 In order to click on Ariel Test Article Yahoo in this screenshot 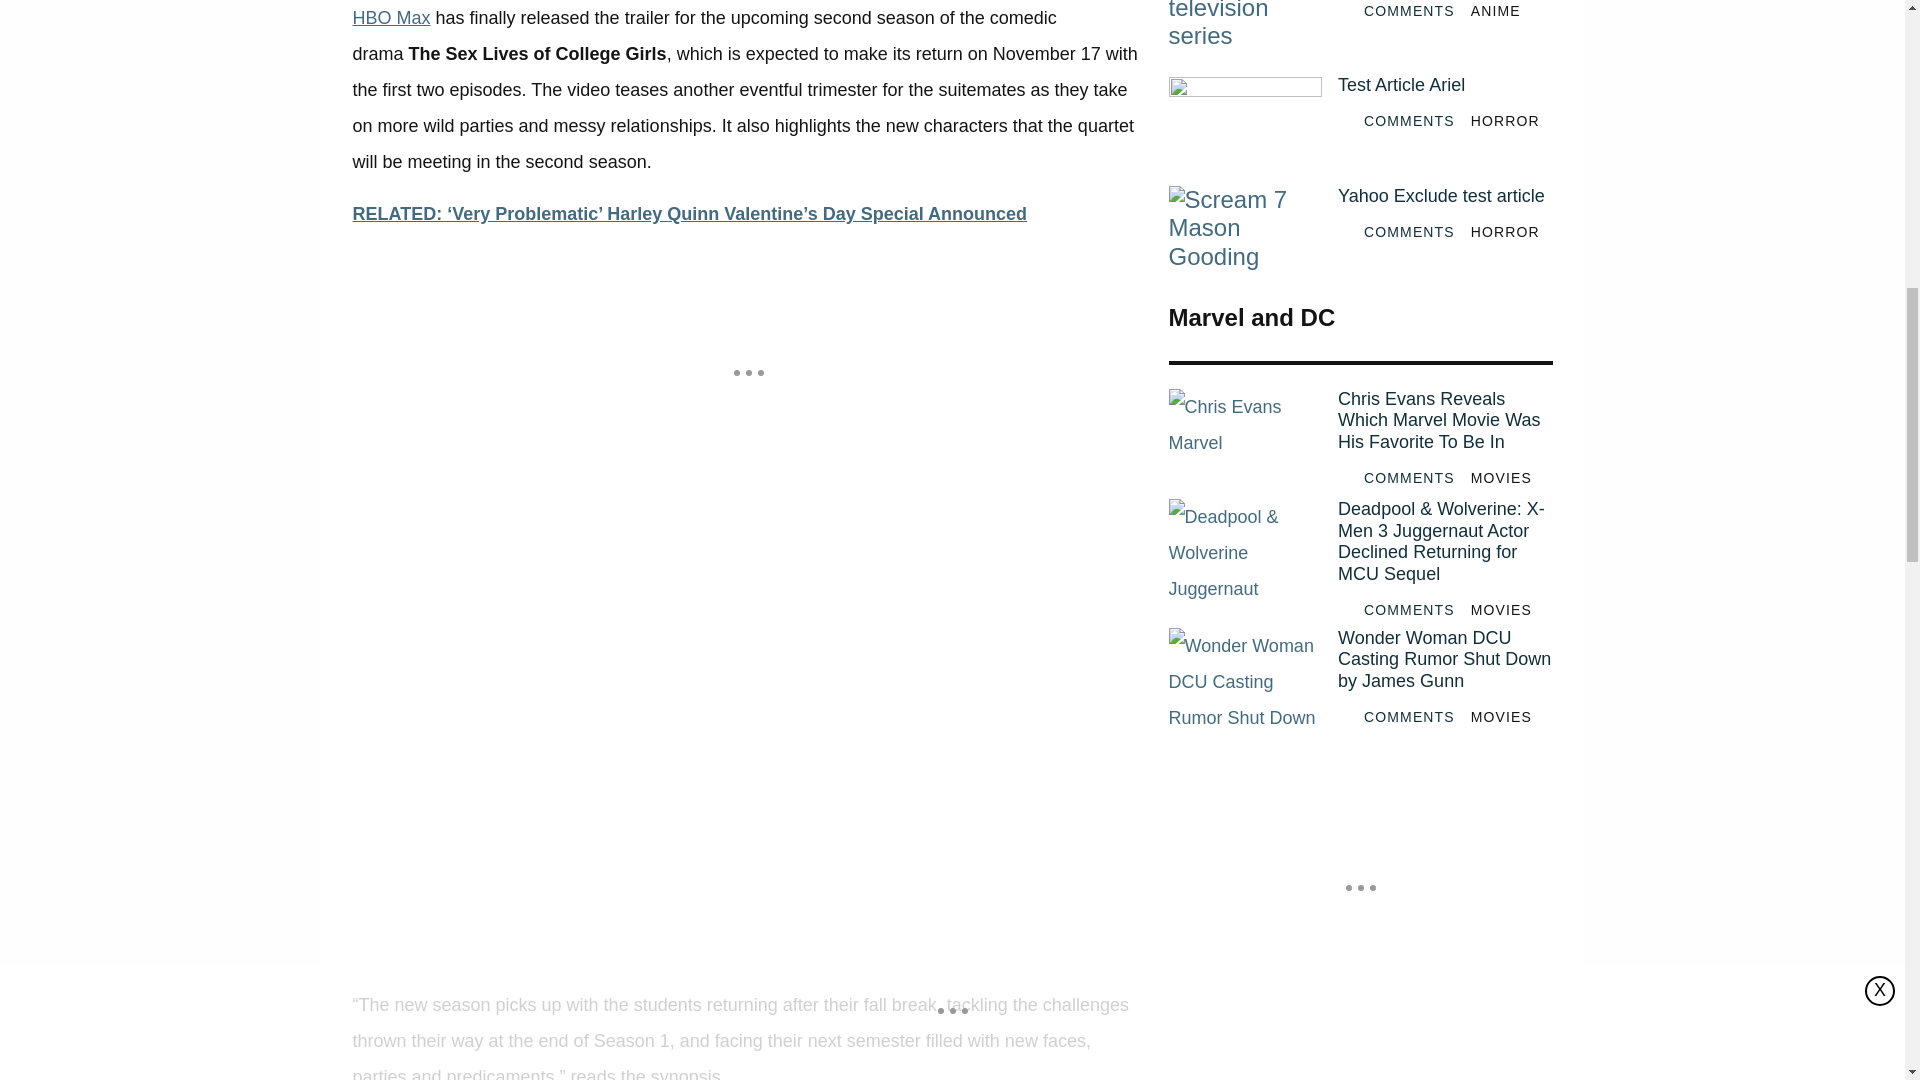, I will do `click(1244, 33)`.